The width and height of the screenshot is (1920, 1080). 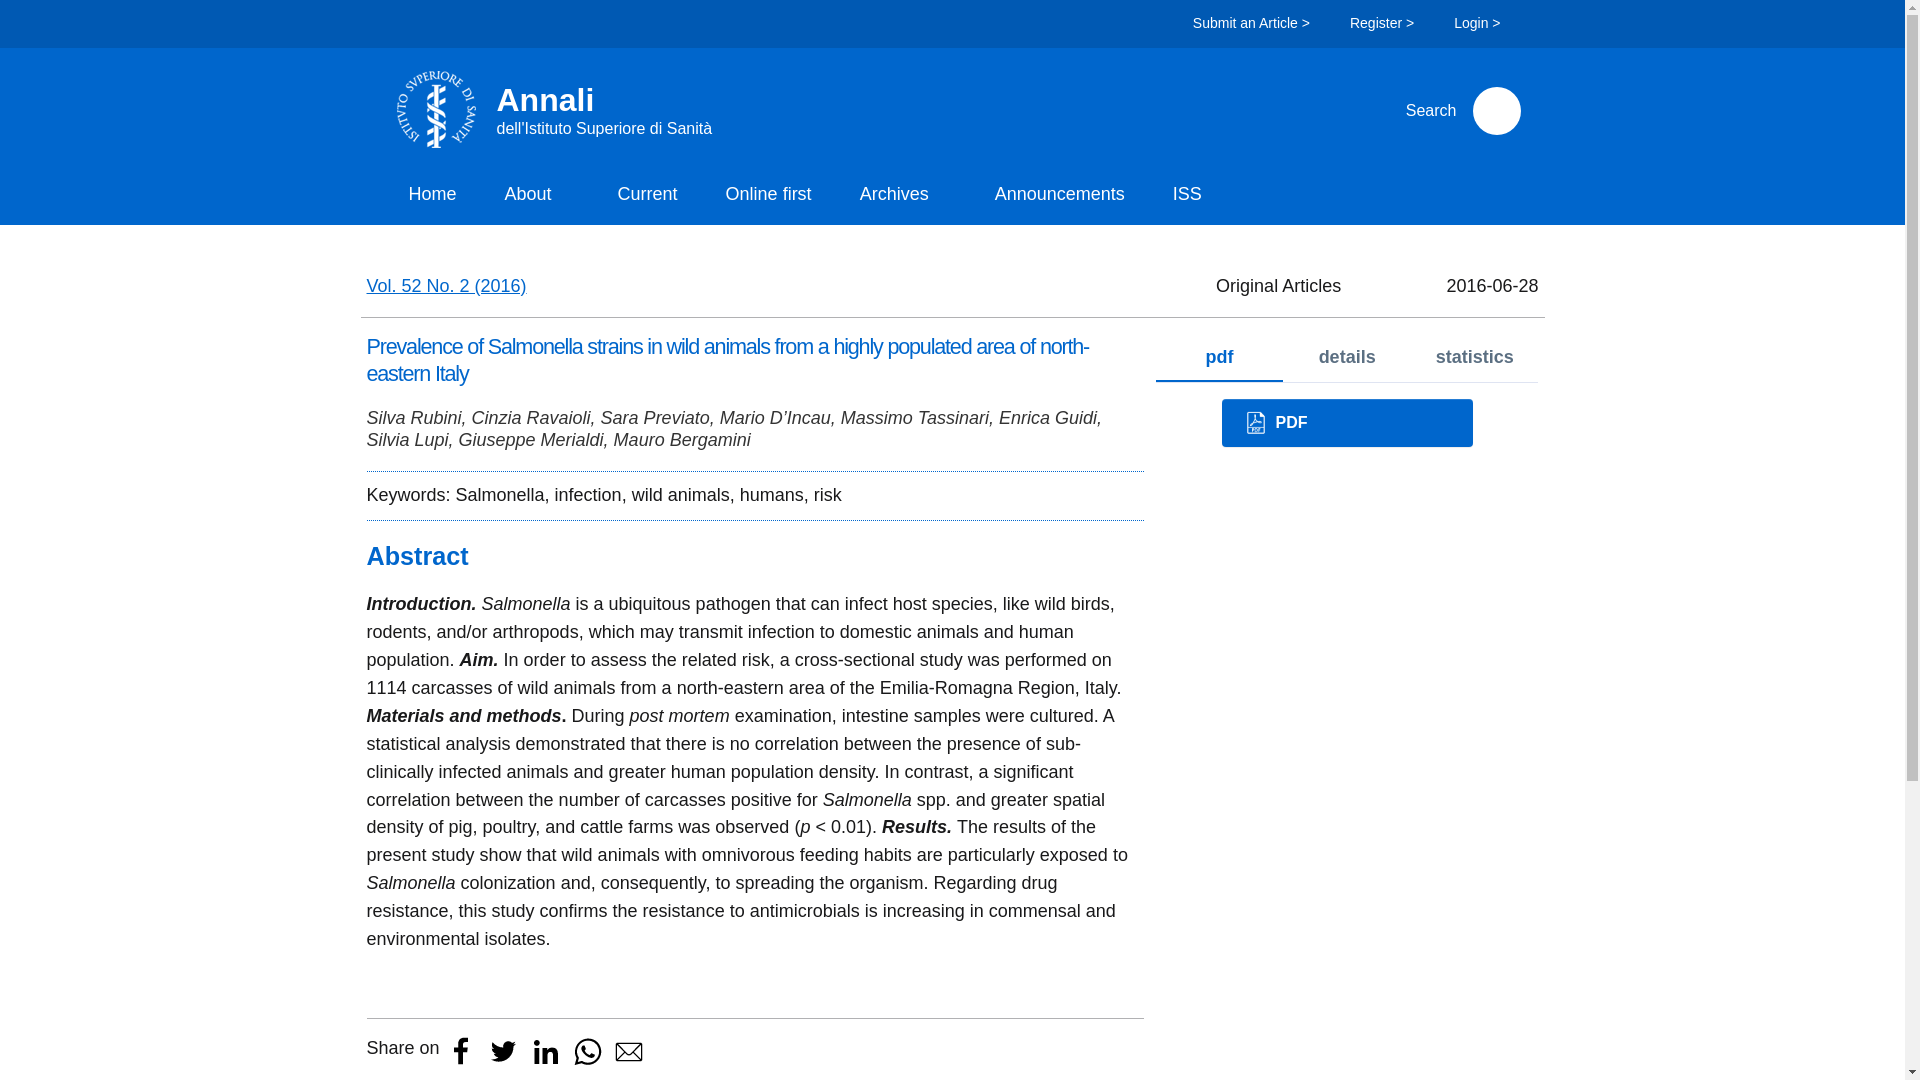 What do you see at coordinates (1346, 358) in the screenshot?
I see `details` at bounding box center [1346, 358].